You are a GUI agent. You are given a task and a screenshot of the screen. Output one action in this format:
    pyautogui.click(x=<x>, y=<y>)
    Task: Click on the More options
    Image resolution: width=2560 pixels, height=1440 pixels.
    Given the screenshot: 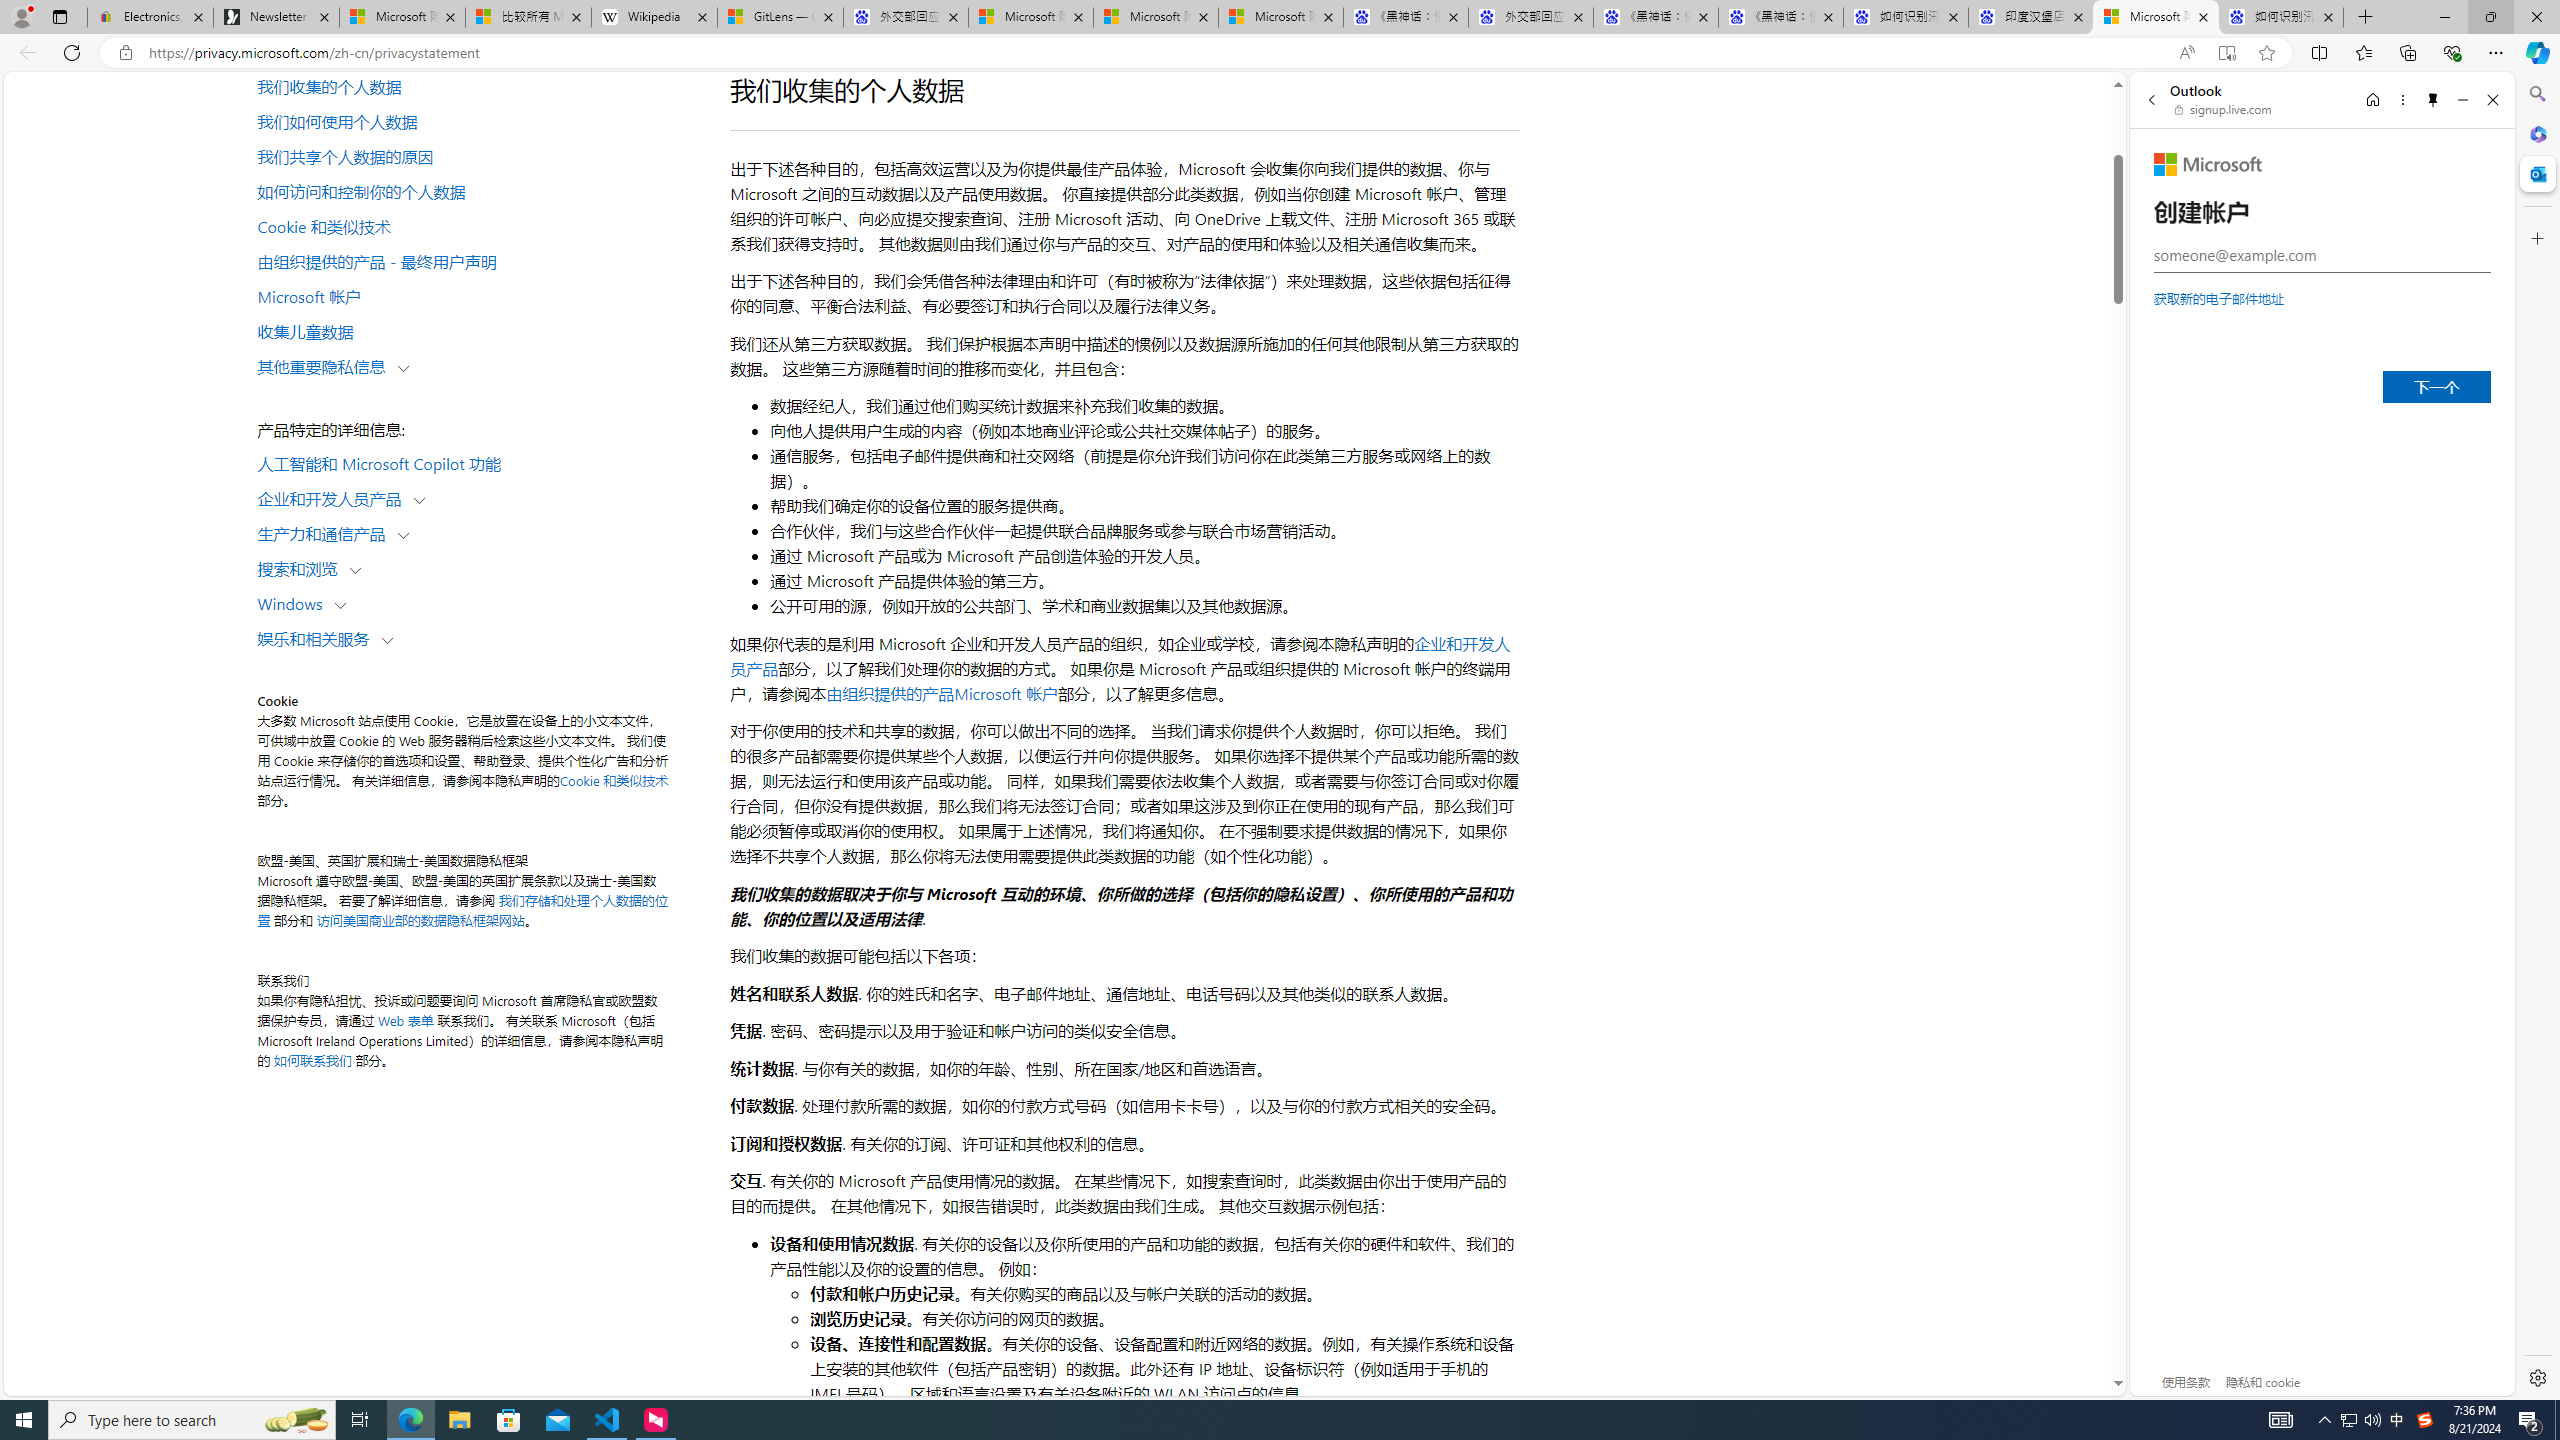 What is the action you would take?
    pyautogui.click(x=2402, y=100)
    